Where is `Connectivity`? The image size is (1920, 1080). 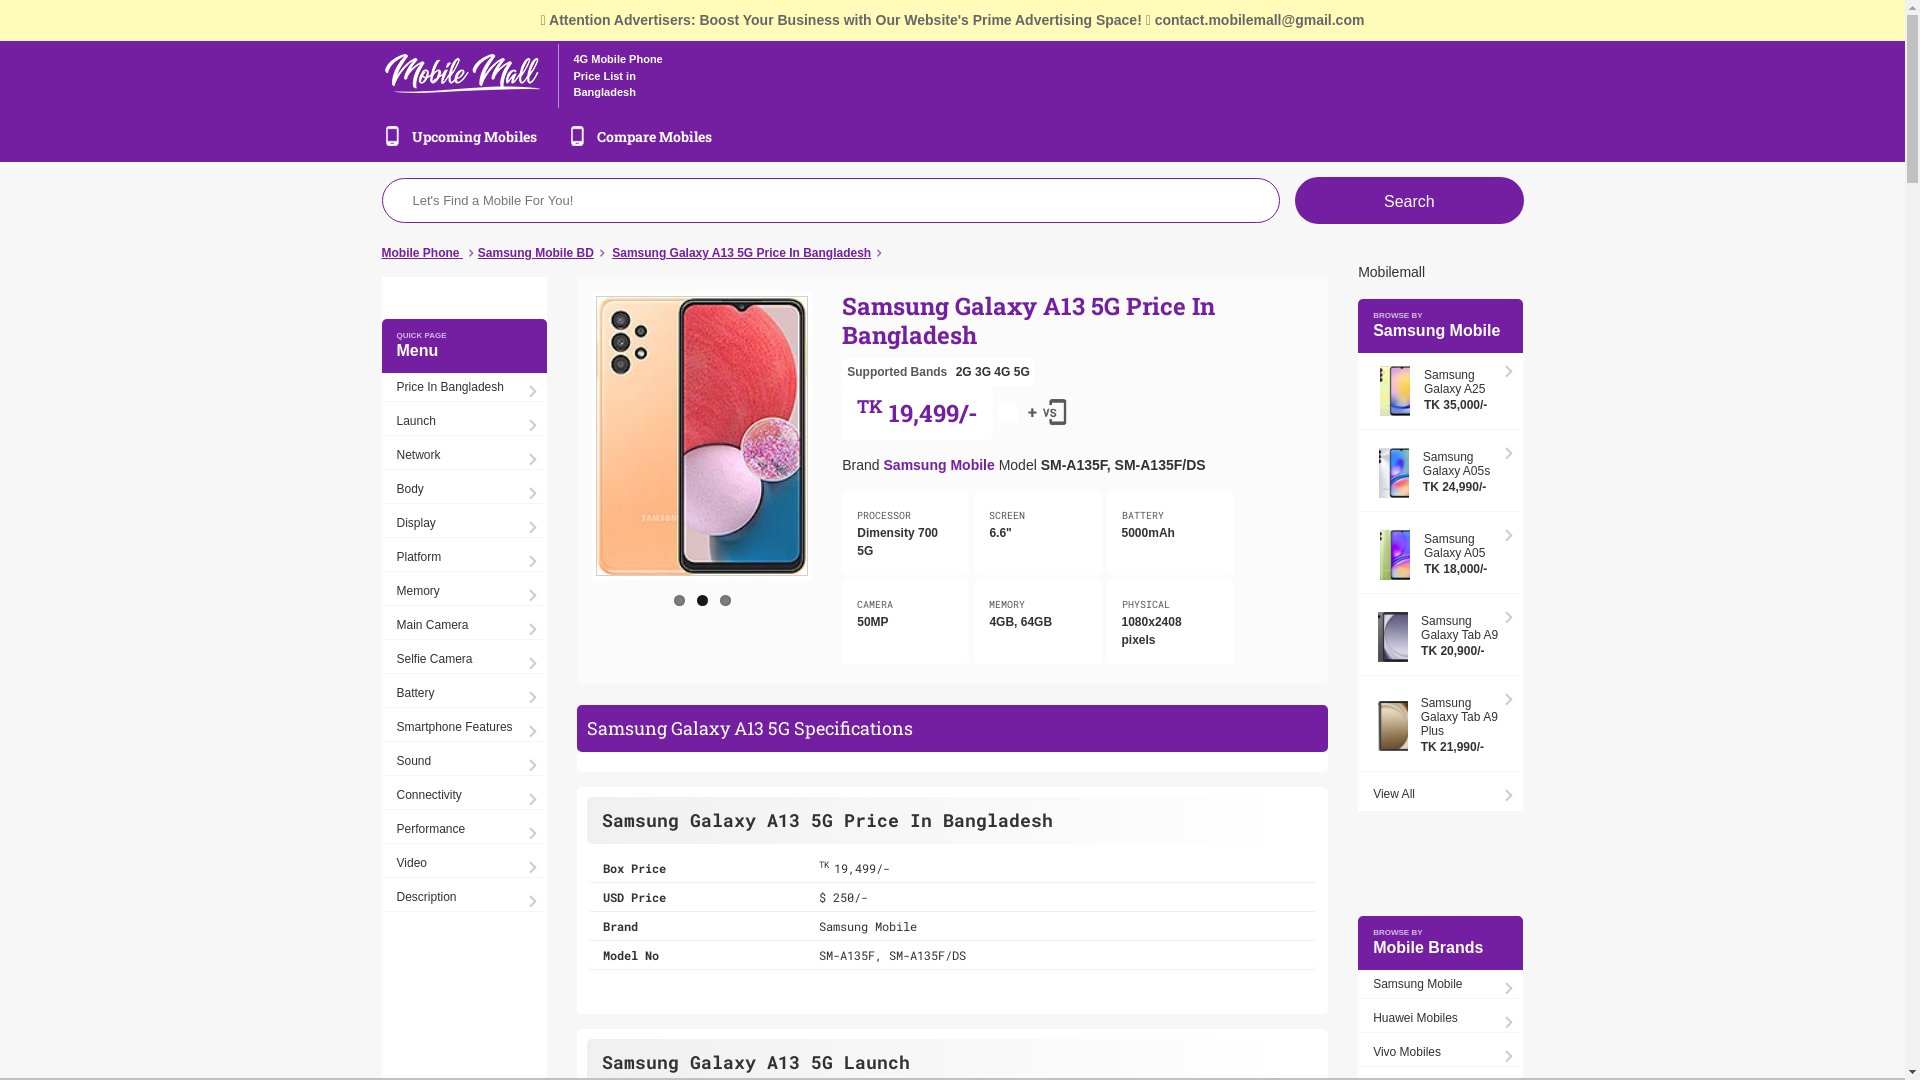
Connectivity is located at coordinates (464, 796).